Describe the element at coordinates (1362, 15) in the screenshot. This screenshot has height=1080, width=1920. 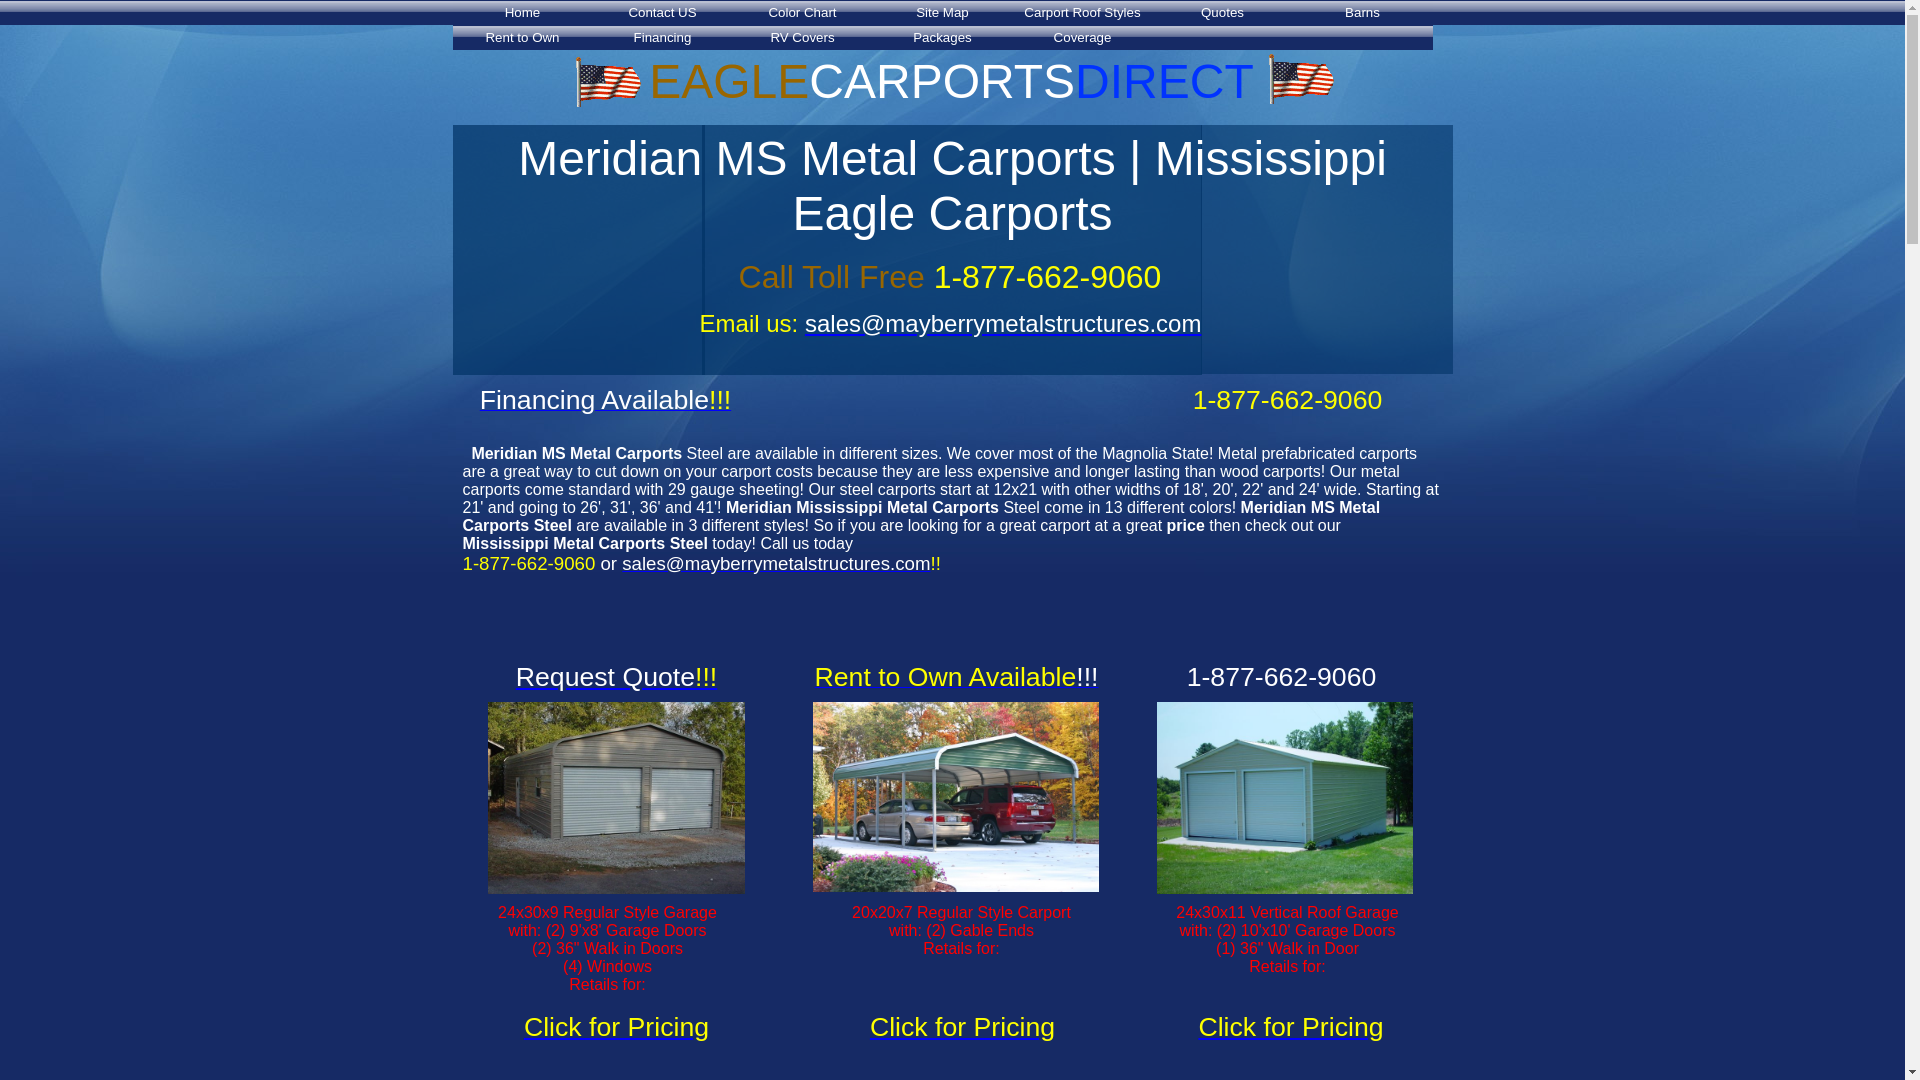
I see `Barns` at that location.